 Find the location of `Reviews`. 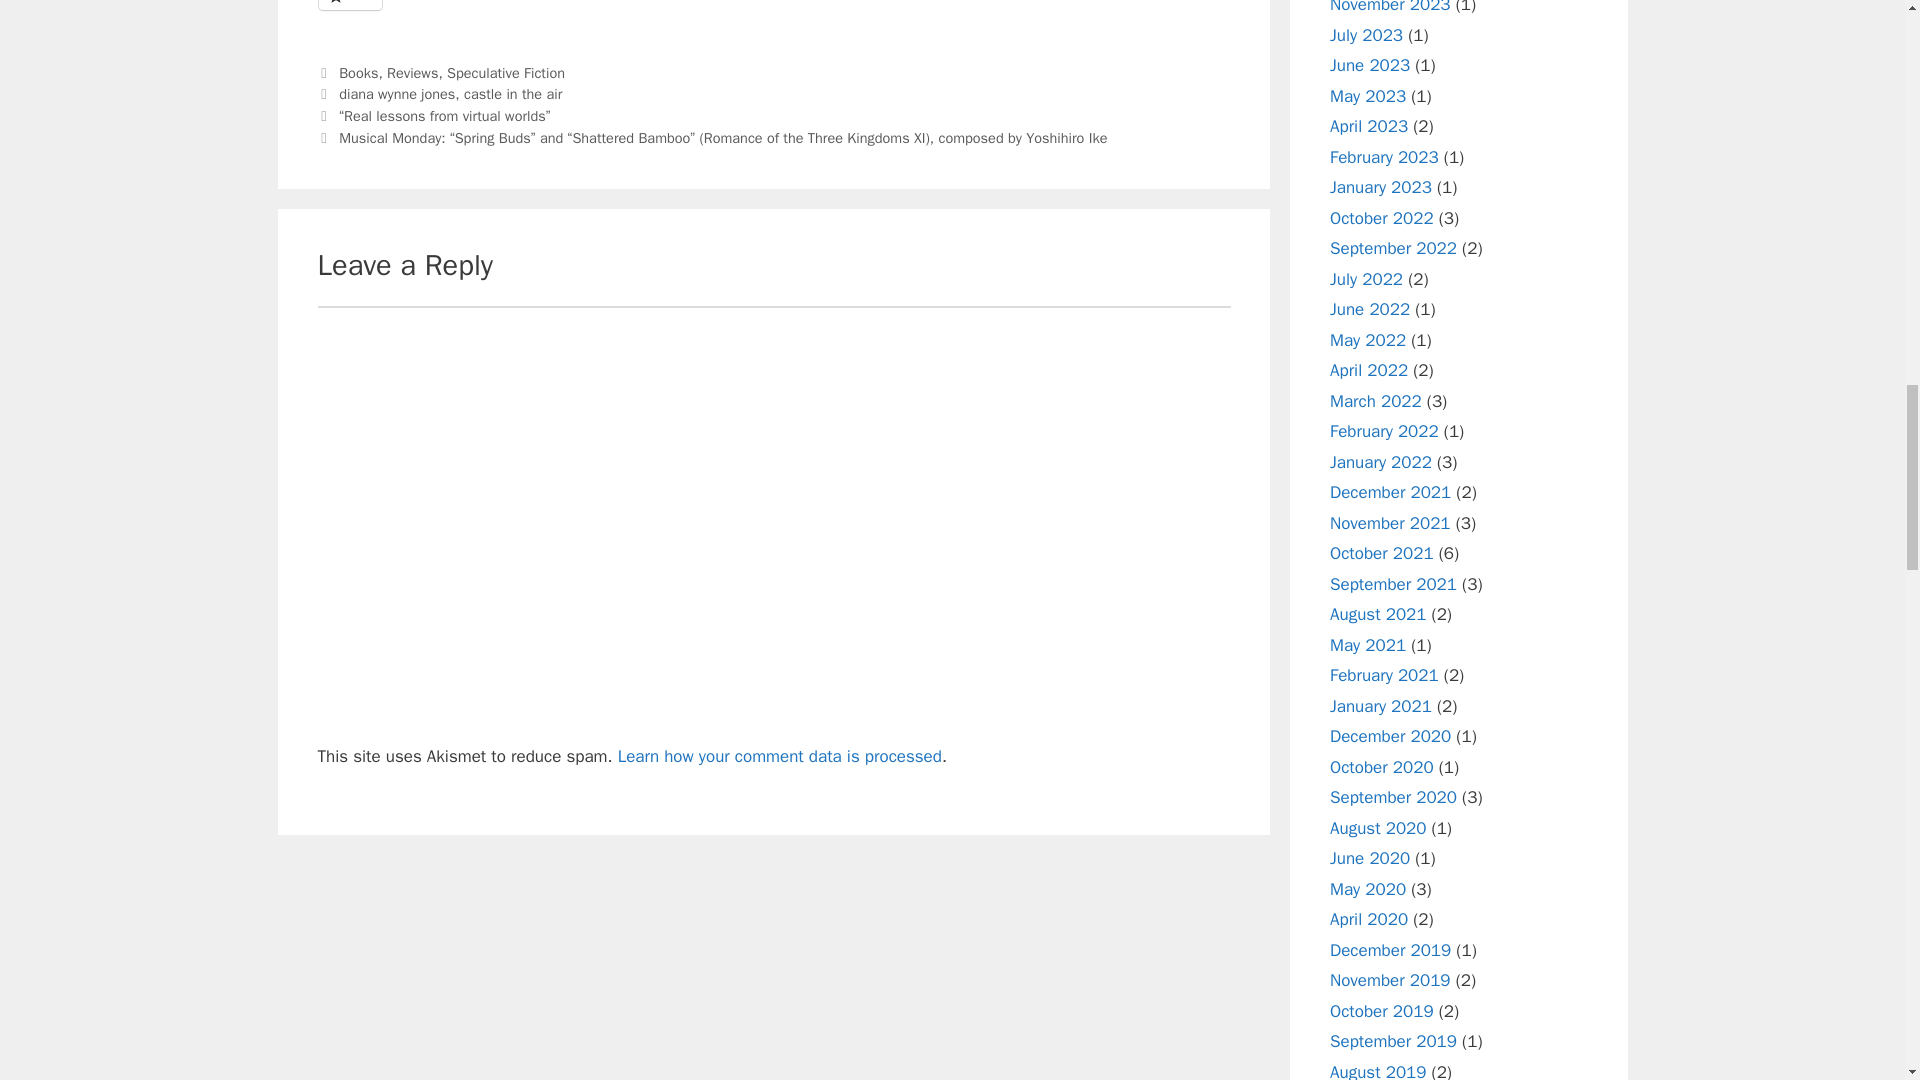

Reviews is located at coordinates (412, 72).